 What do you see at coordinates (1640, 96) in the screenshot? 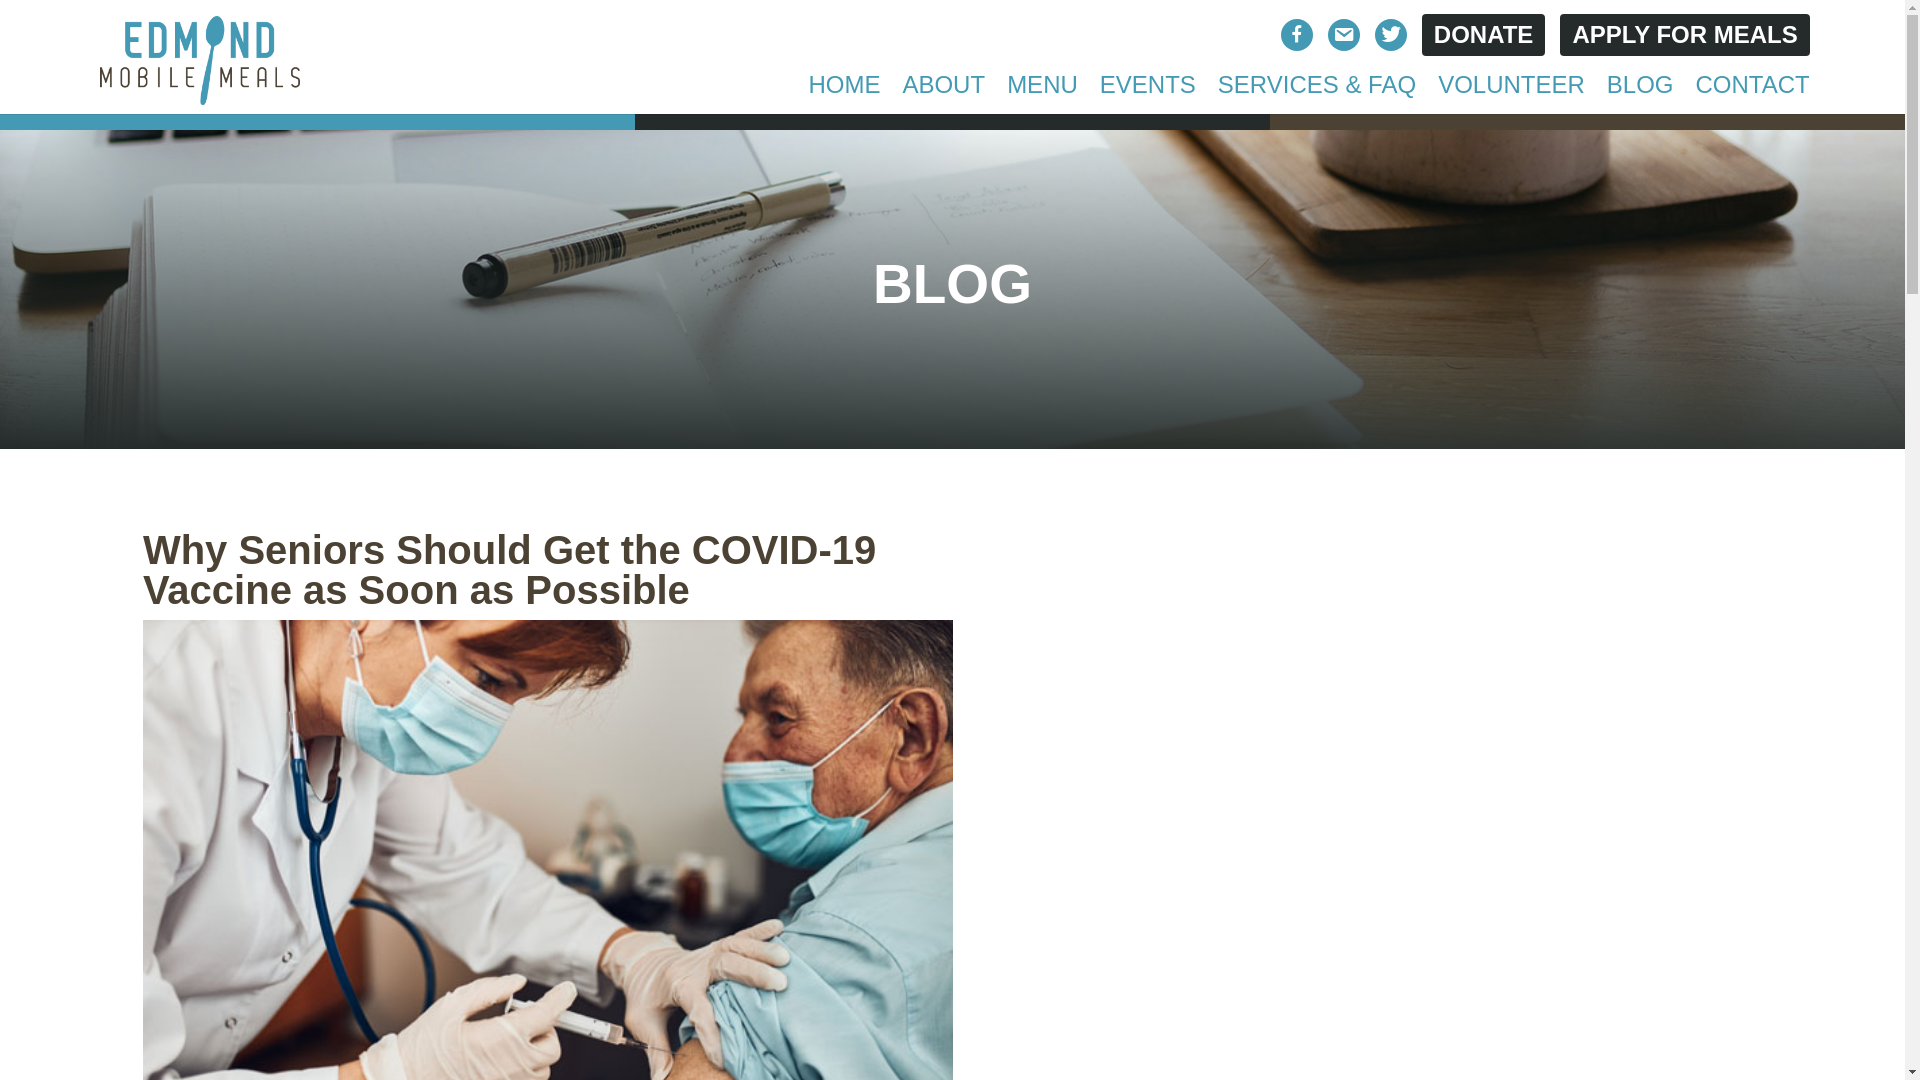
I see `BLOG` at bounding box center [1640, 96].